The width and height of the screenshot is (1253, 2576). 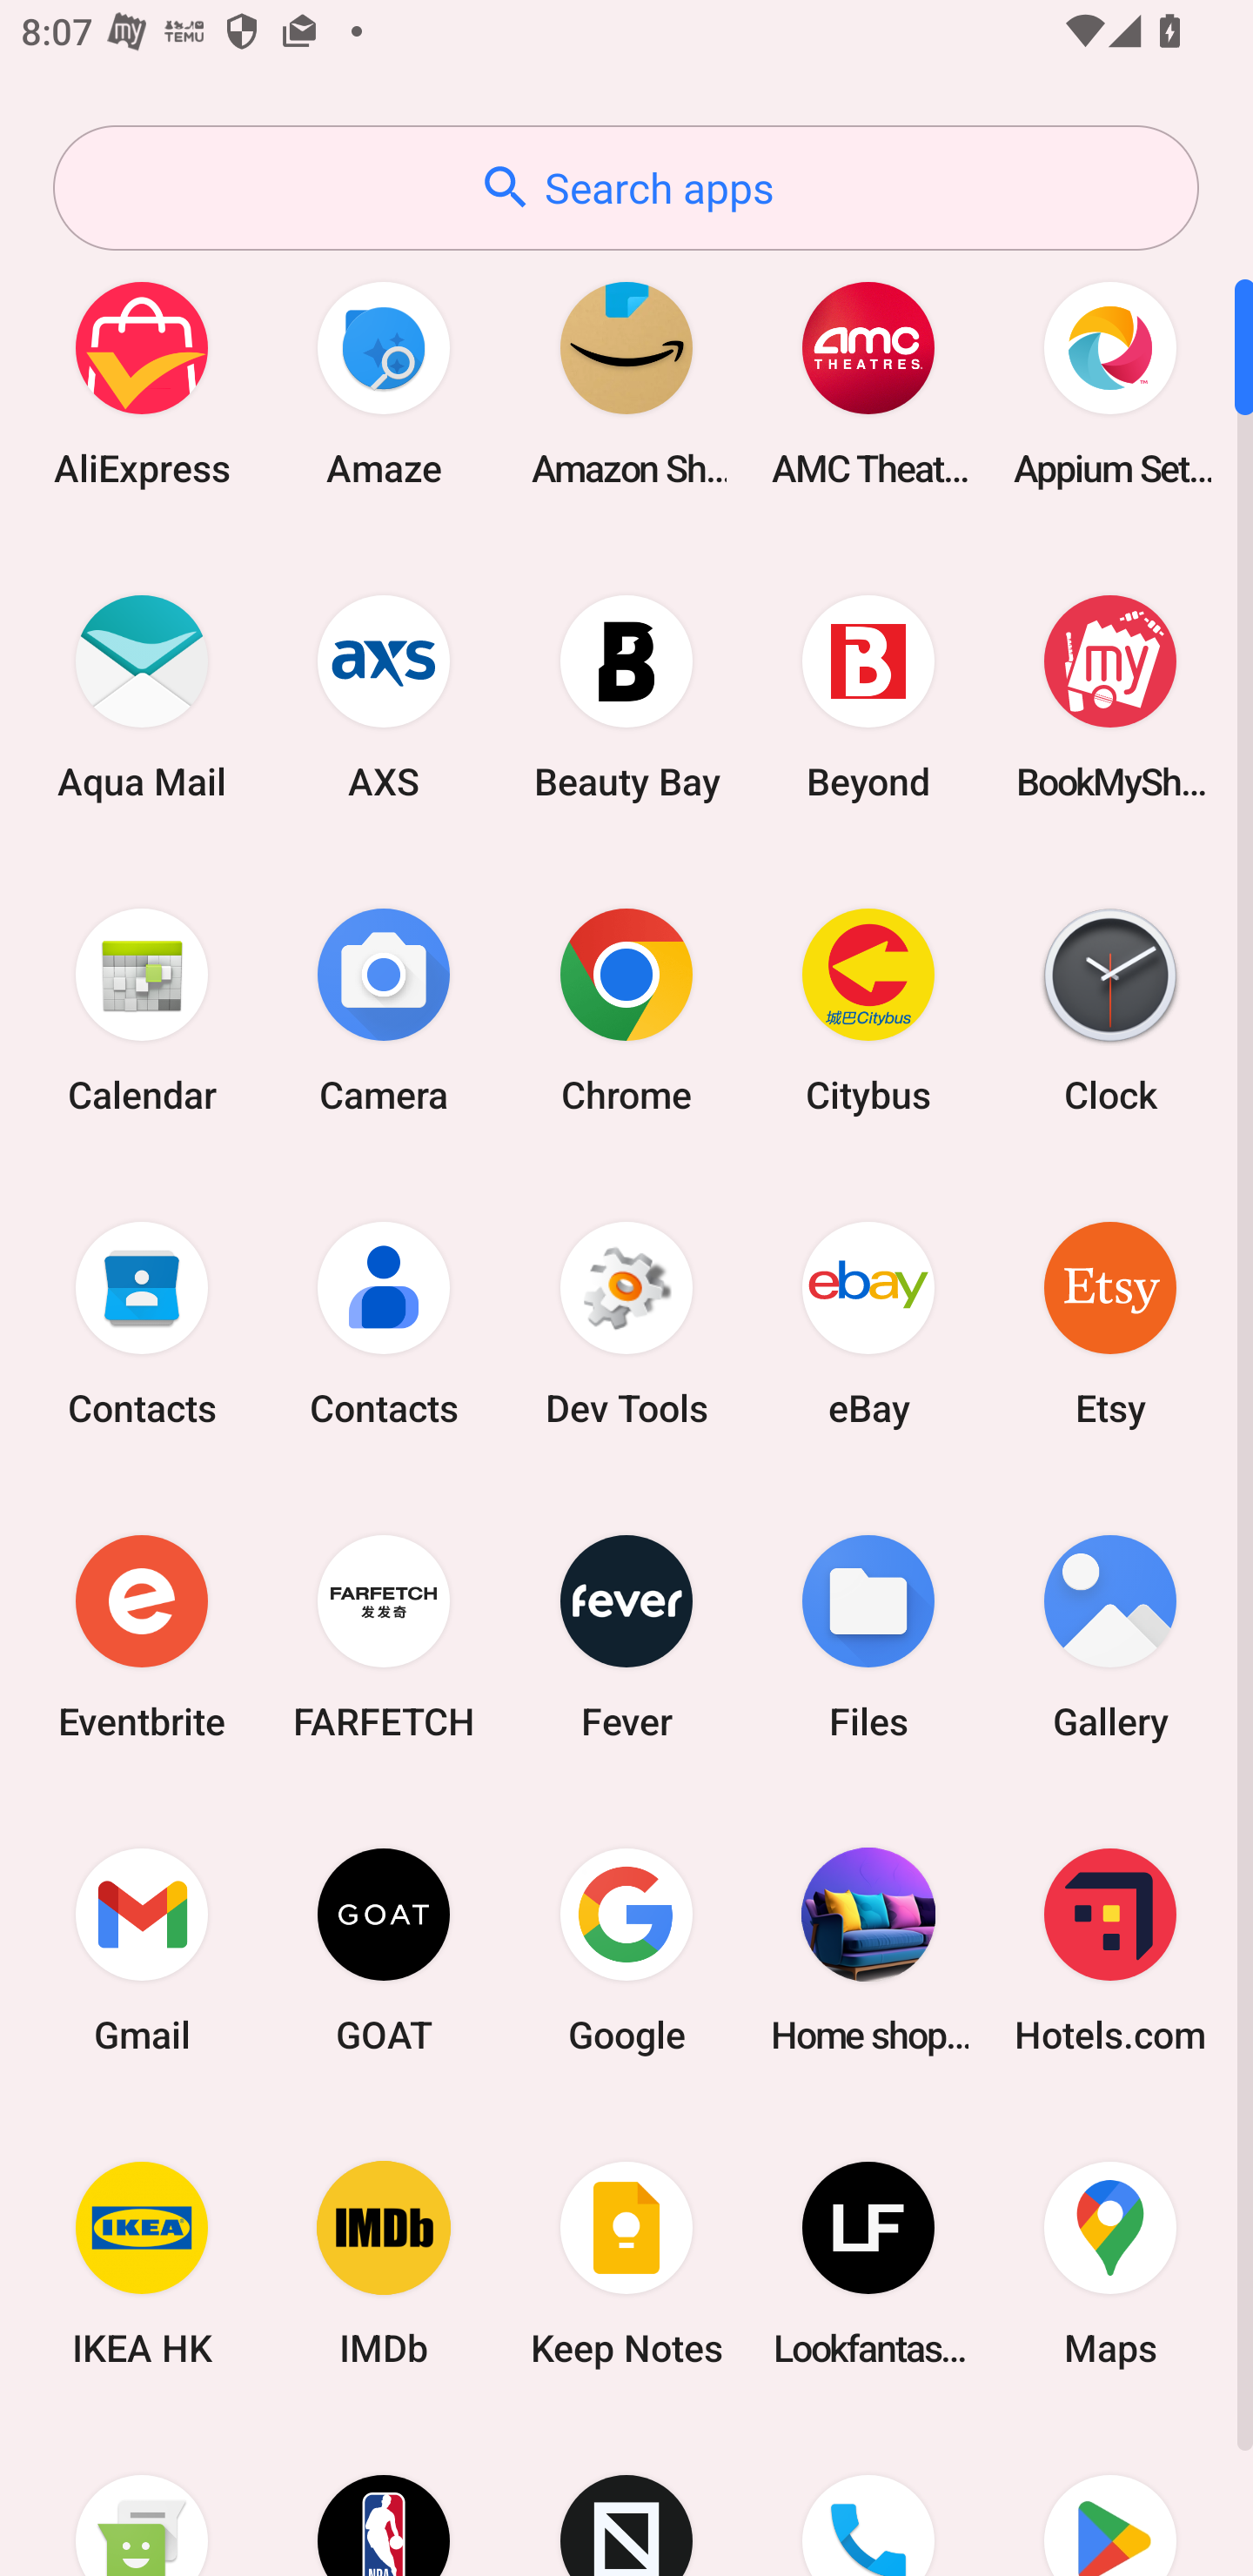 What do you see at coordinates (868, 2264) in the screenshot?
I see `Lookfantastic` at bounding box center [868, 2264].